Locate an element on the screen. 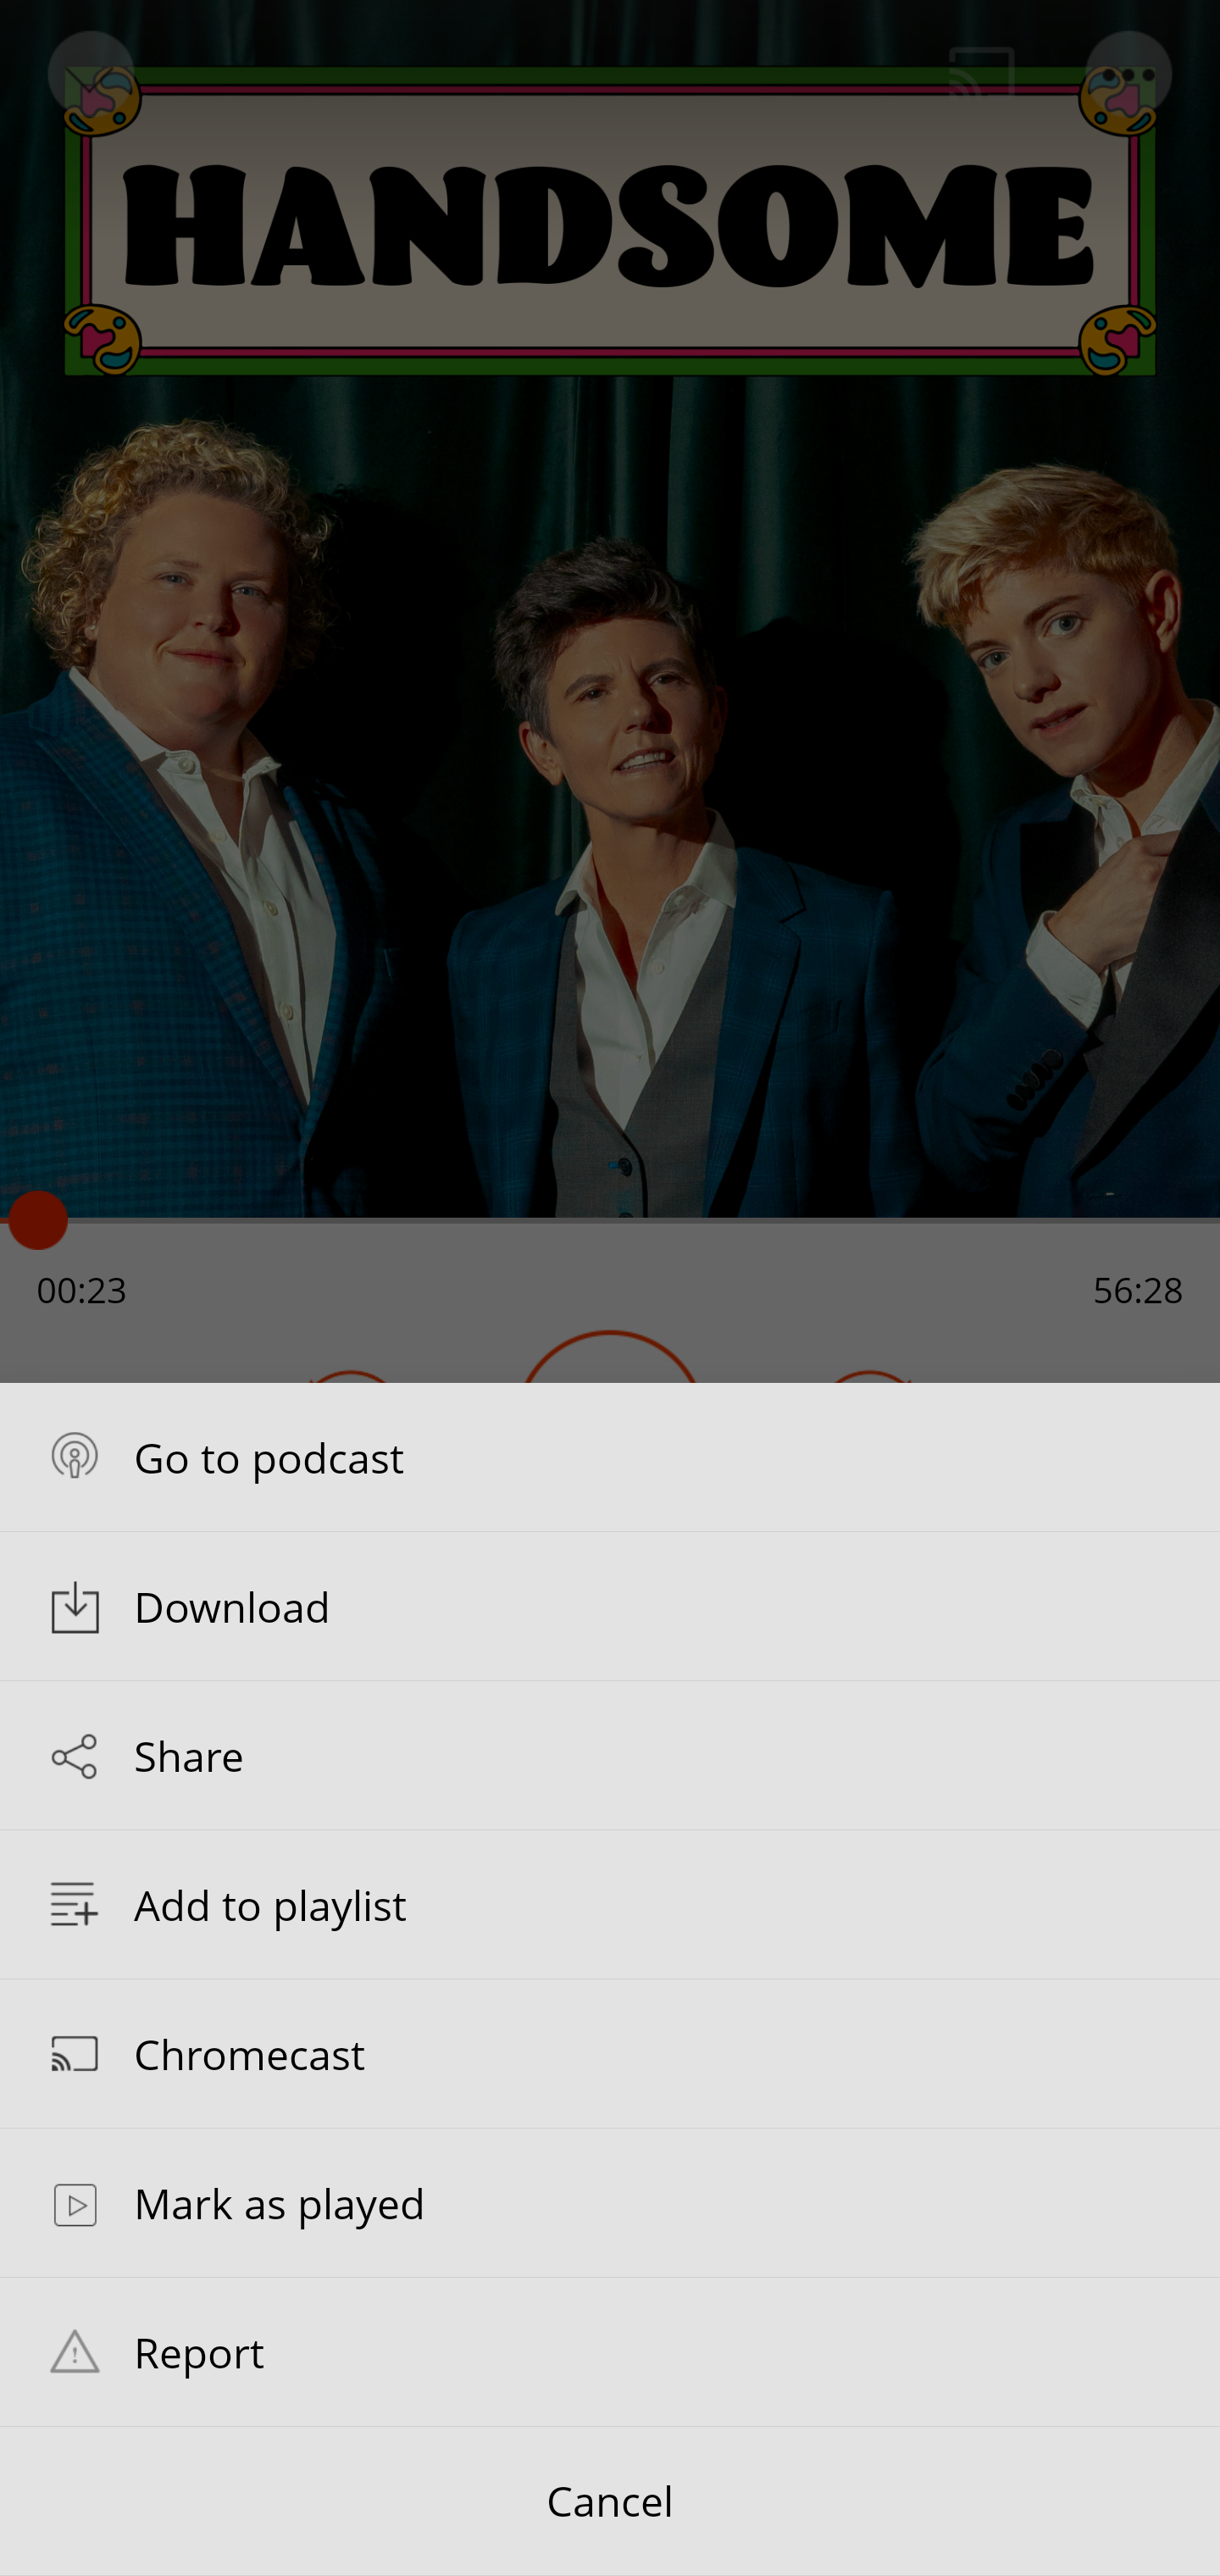 This screenshot has height=2576, width=1220. Report is located at coordinates (610, 2351).